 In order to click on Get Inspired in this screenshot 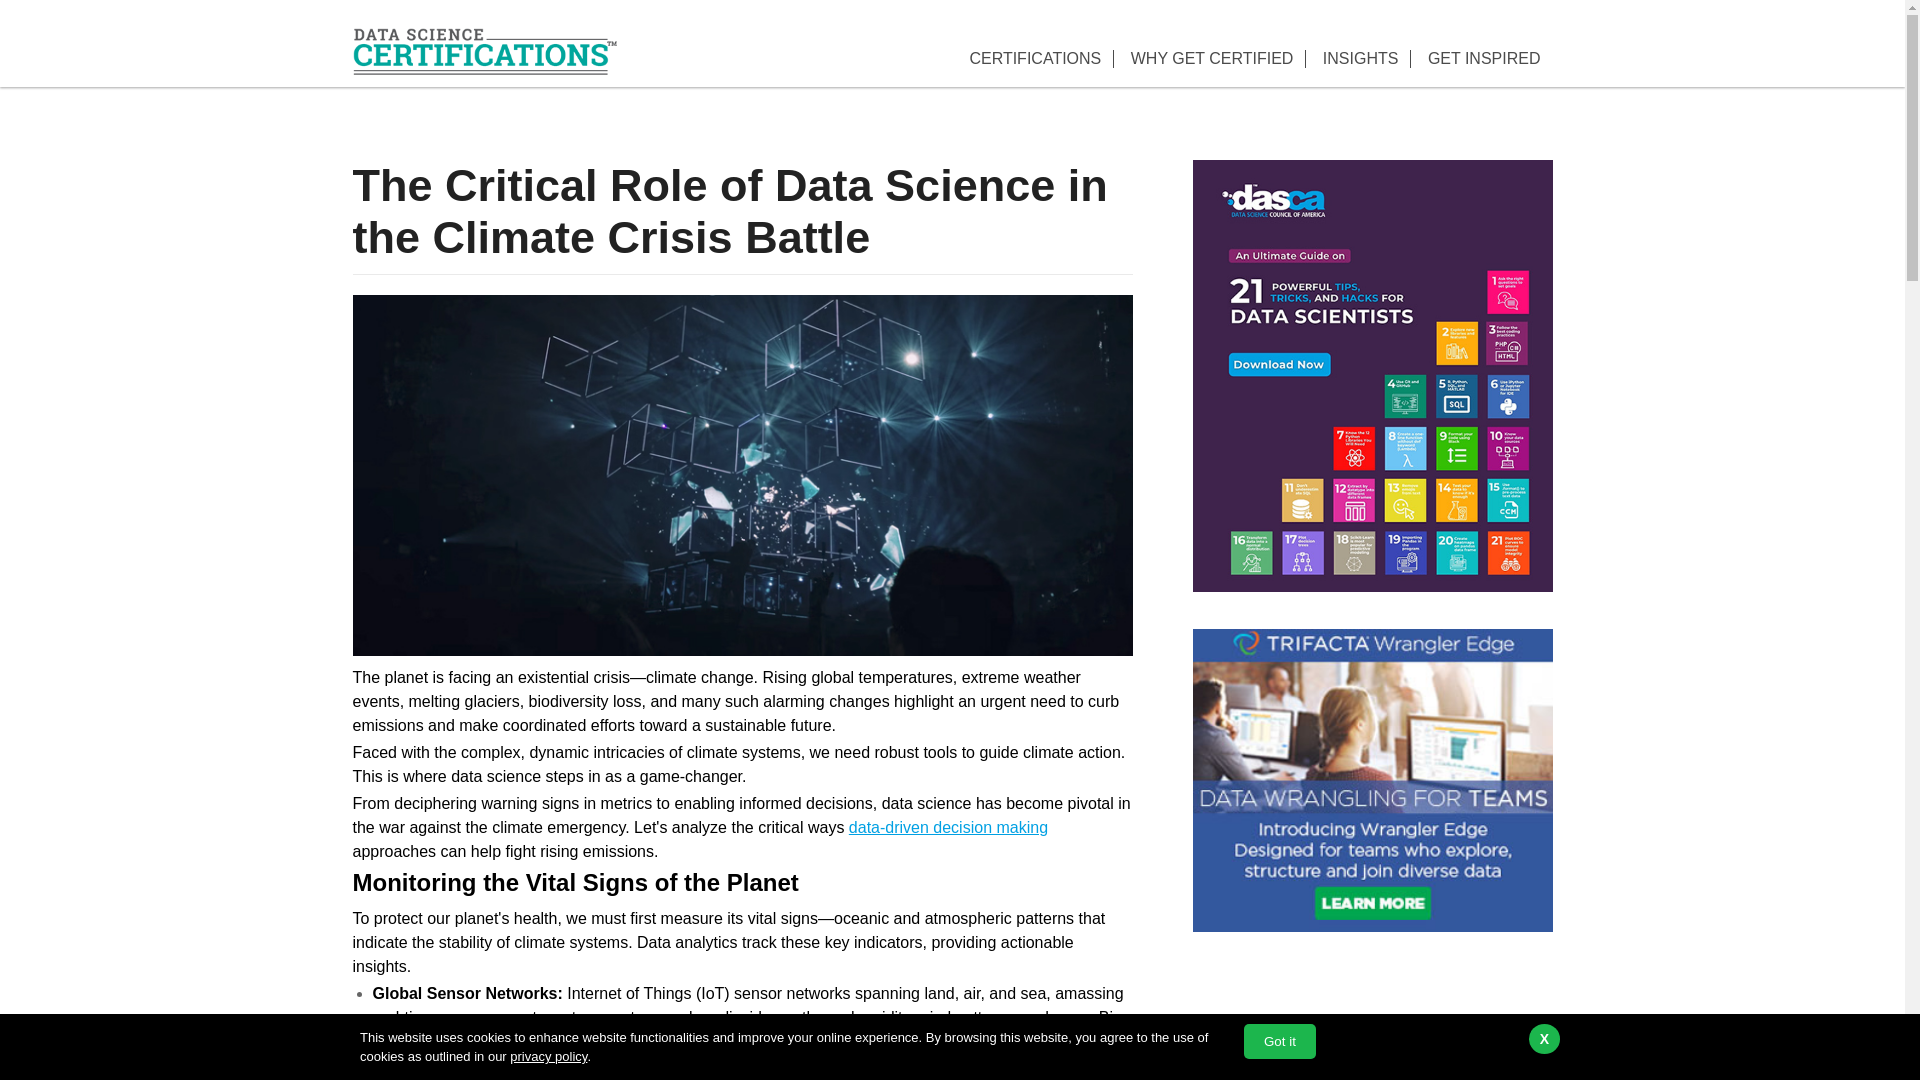, I will do `click(1484, 58)`.